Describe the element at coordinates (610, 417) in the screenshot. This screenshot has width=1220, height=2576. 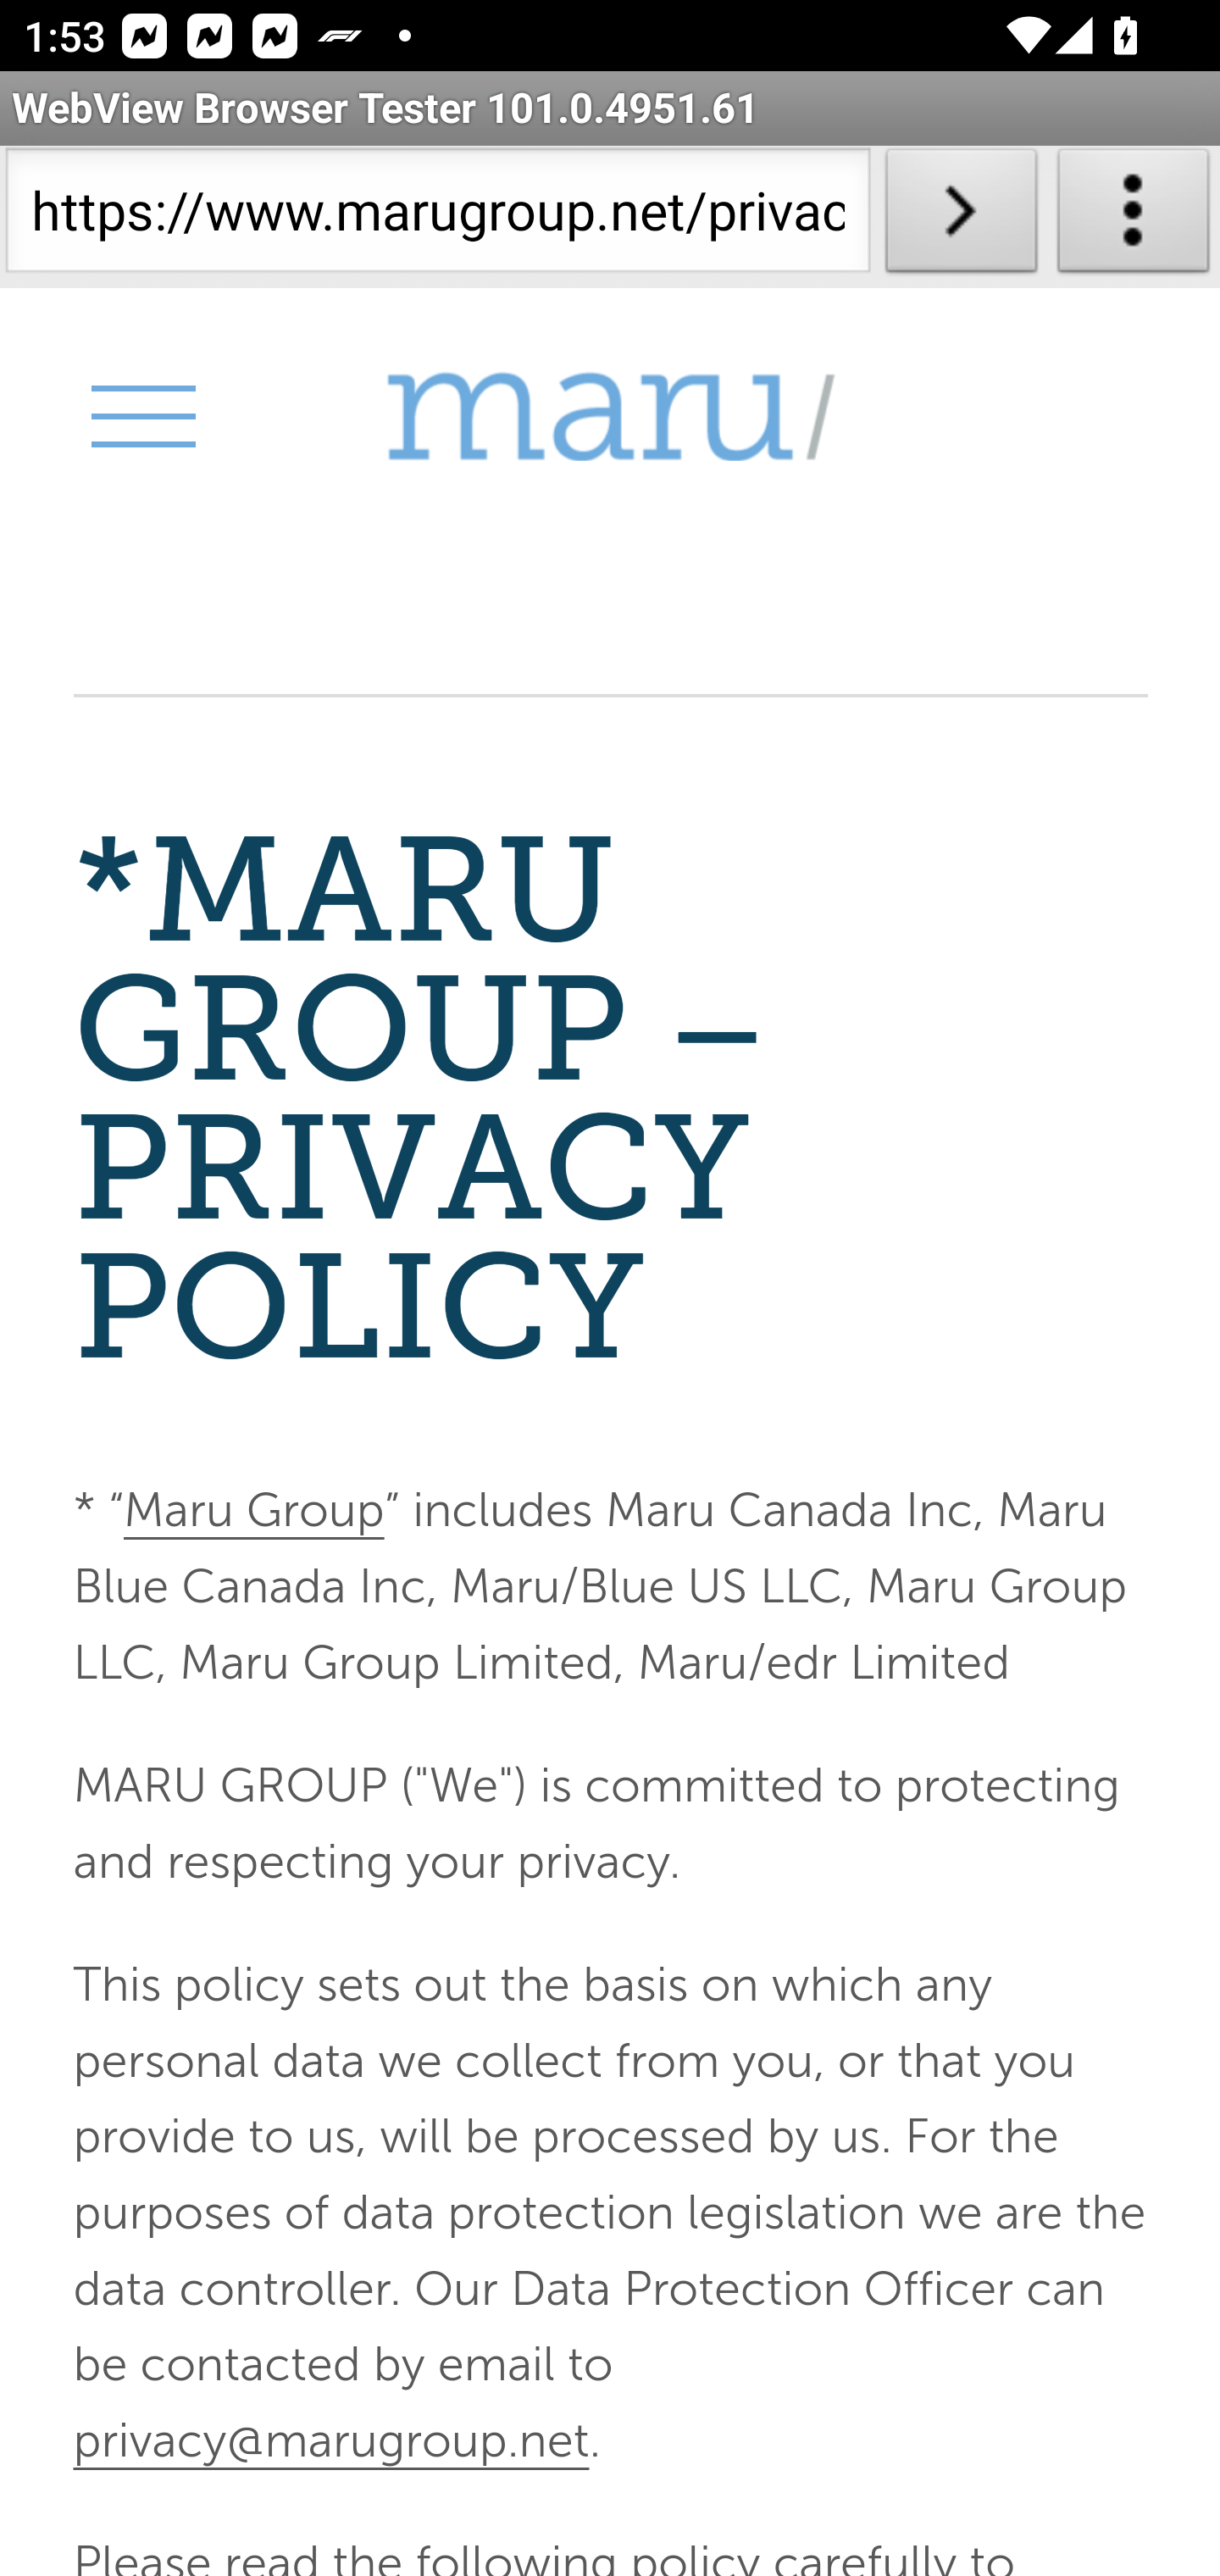
I see `Maru Group` at that location.